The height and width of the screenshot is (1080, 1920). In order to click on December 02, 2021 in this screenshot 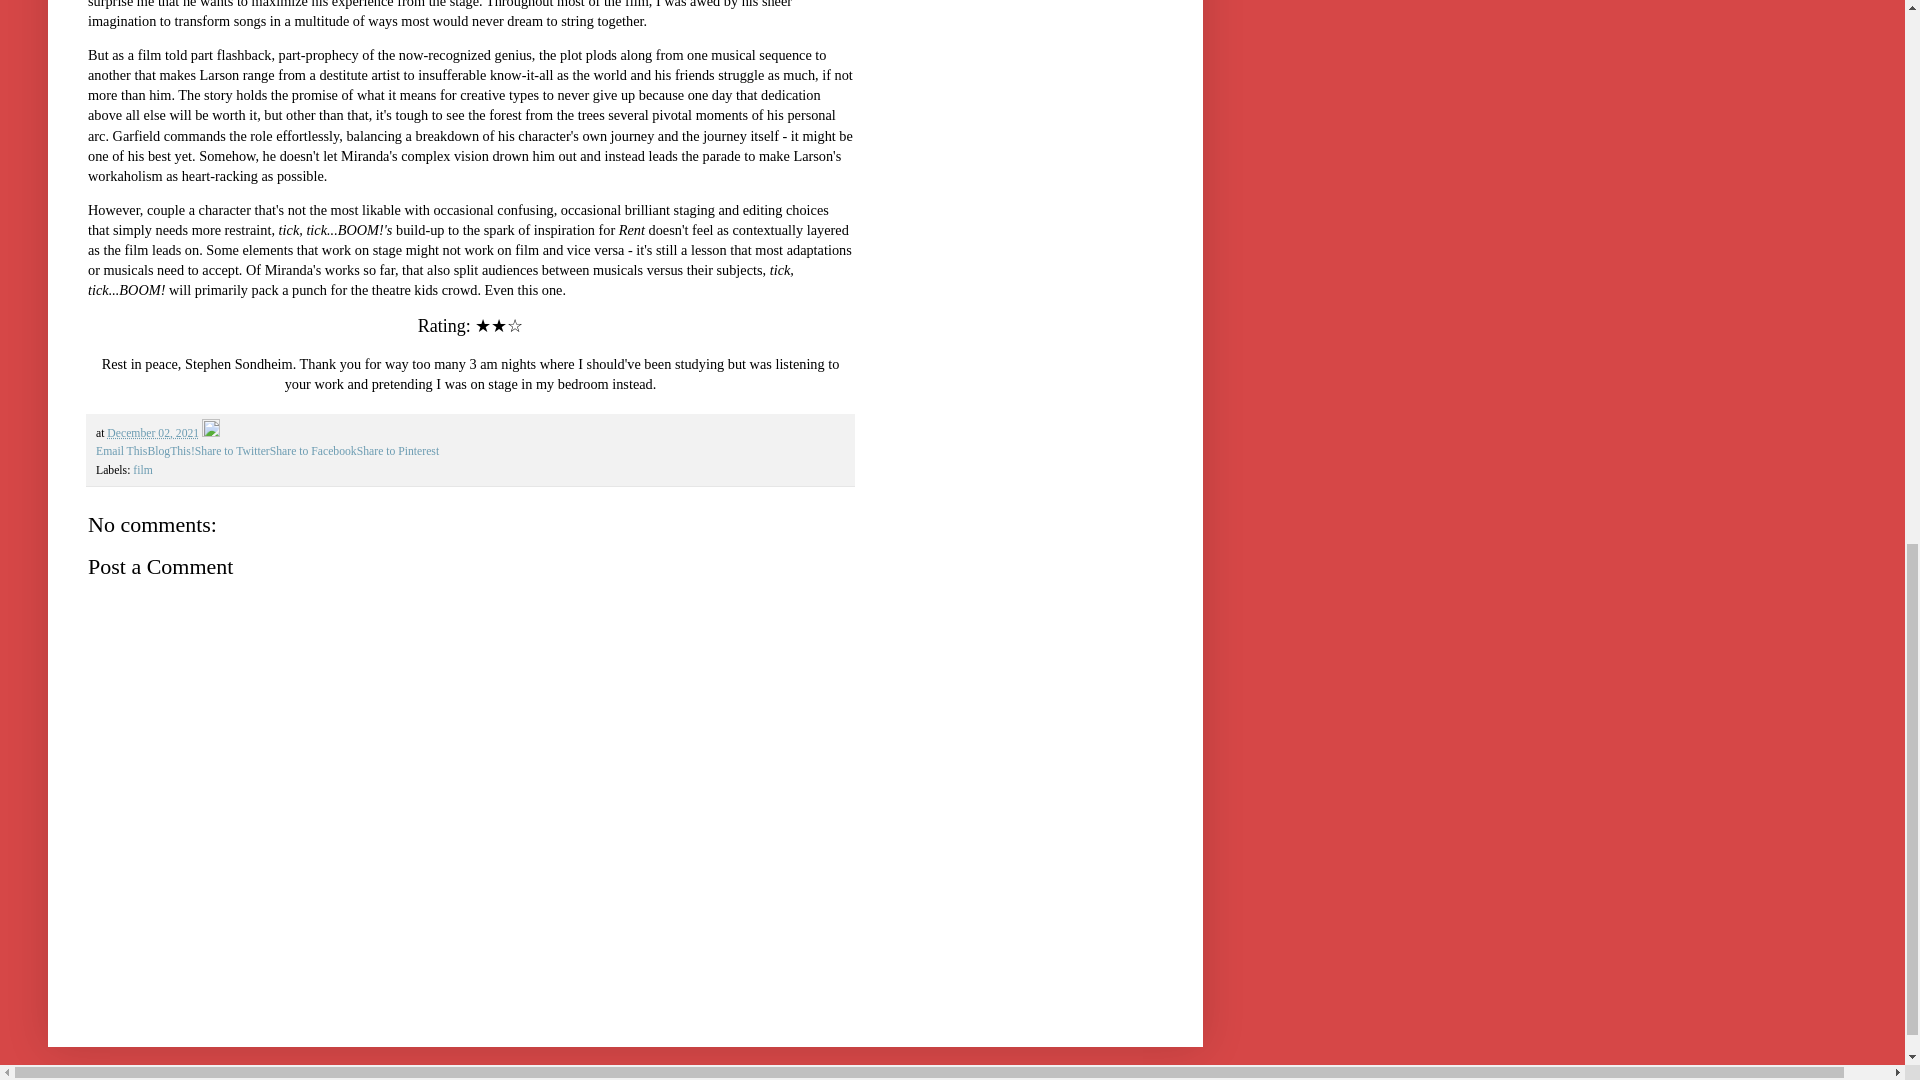, I will do `click(153, 432)`.